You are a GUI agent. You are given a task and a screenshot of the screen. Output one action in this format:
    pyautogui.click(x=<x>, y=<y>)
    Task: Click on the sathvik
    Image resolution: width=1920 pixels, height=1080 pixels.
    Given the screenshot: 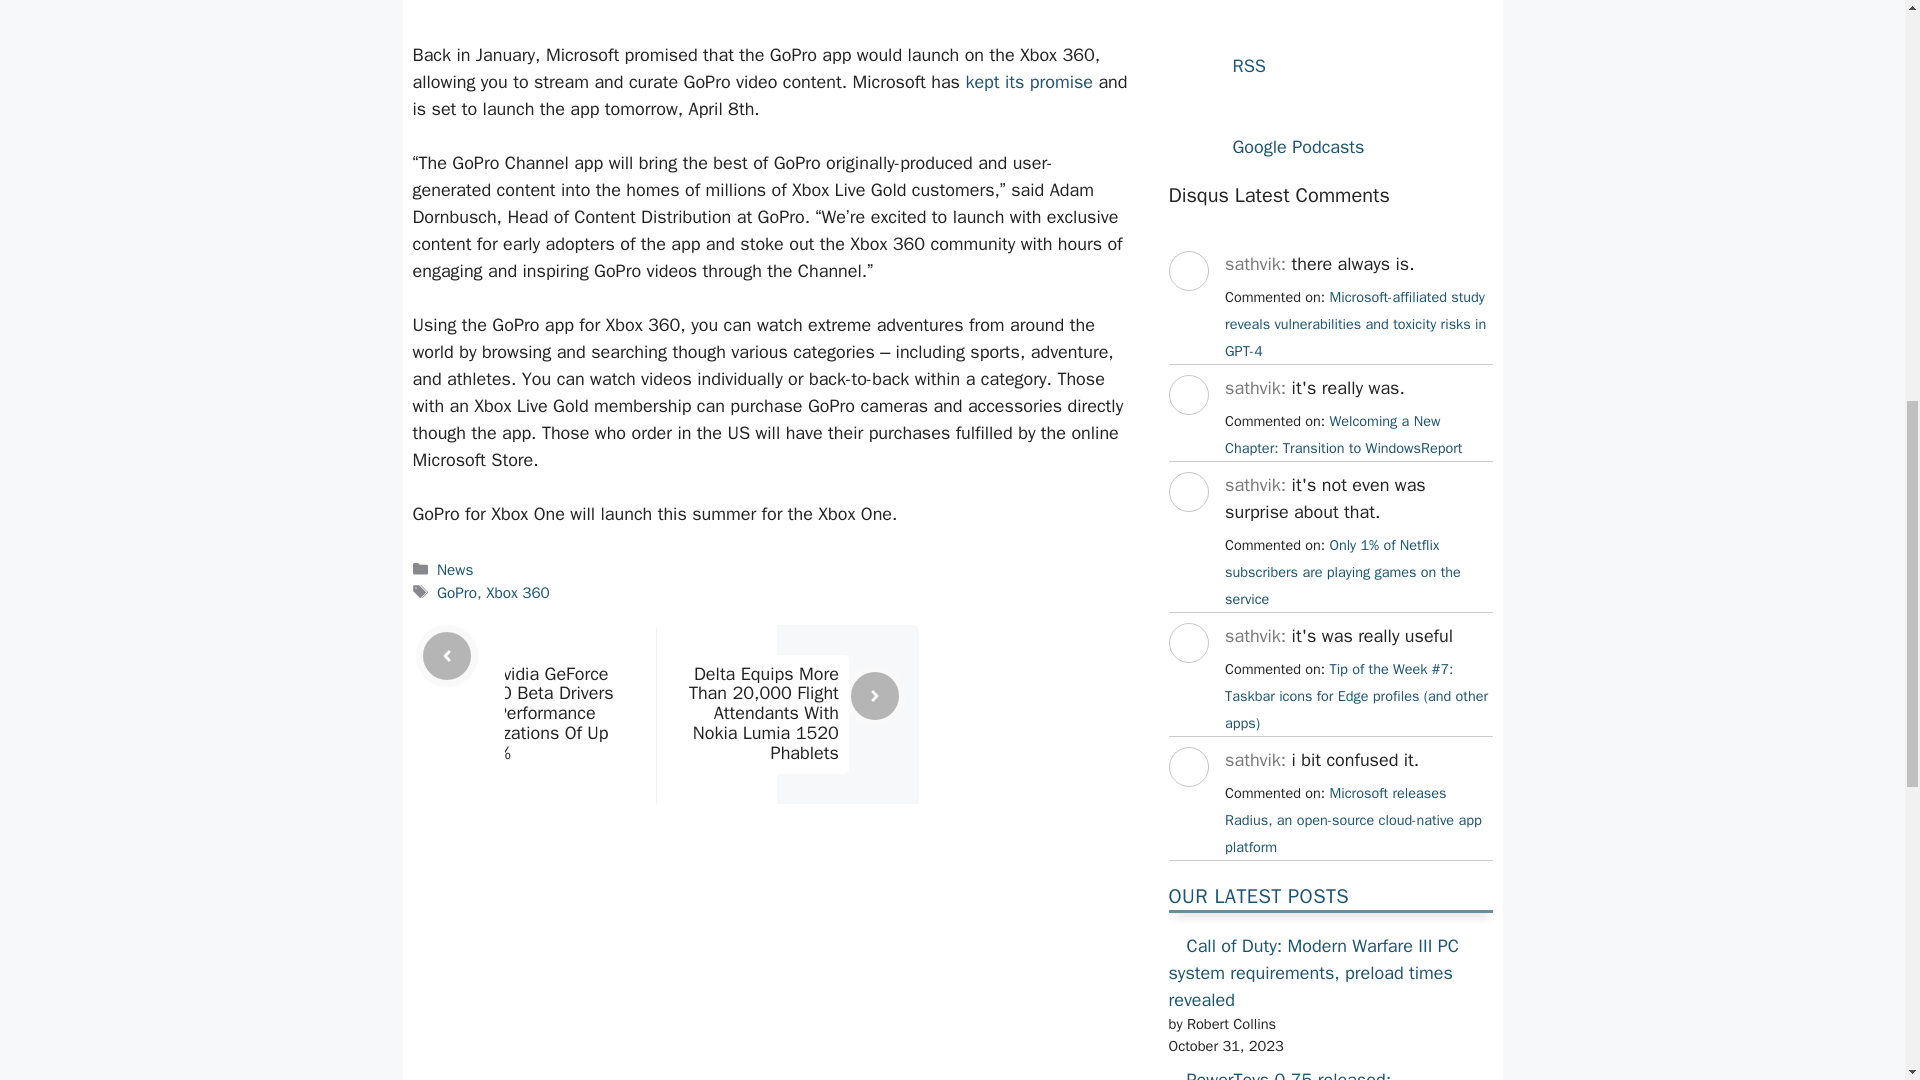 What is the action you would take?
    pyautogui.click(x=1187, y=804)
    